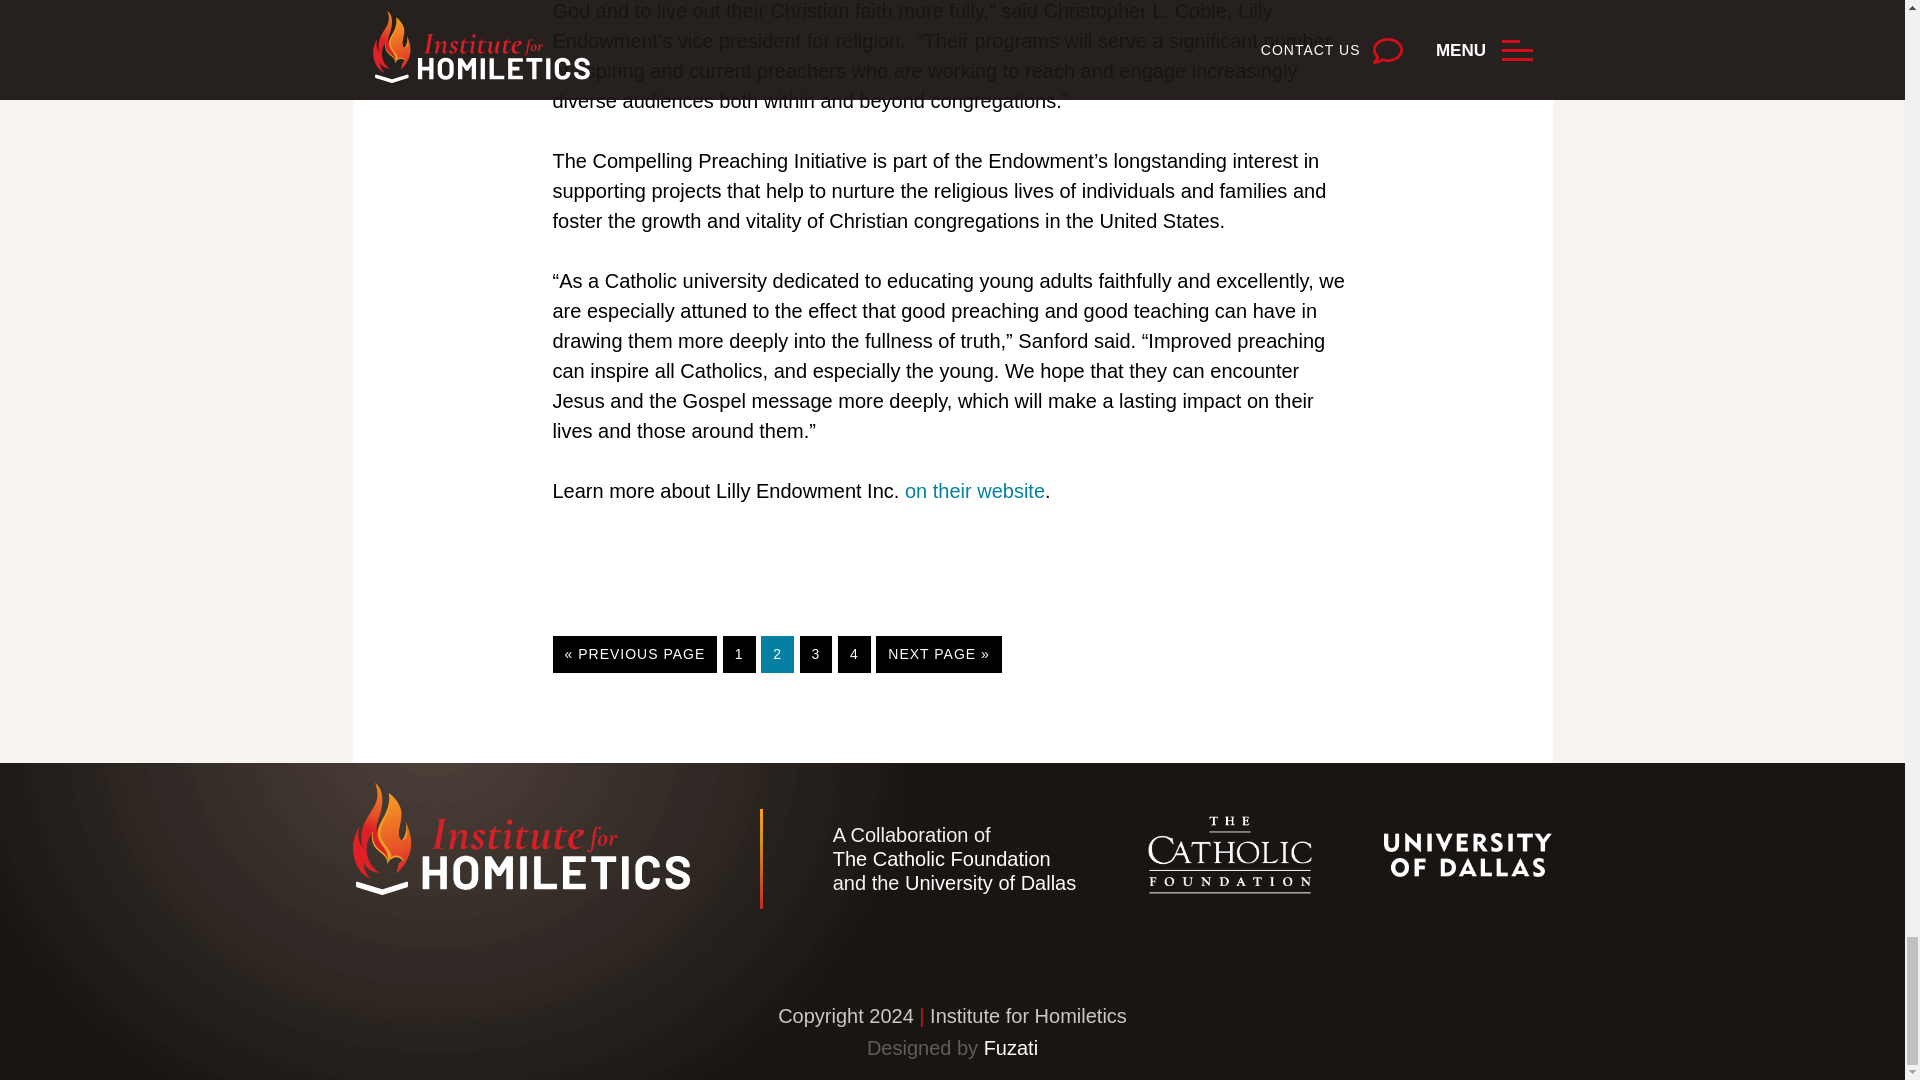  Describe the element at coordinates (740, 654) in the screenshot. I see `The Catholic Foundation` at that location.